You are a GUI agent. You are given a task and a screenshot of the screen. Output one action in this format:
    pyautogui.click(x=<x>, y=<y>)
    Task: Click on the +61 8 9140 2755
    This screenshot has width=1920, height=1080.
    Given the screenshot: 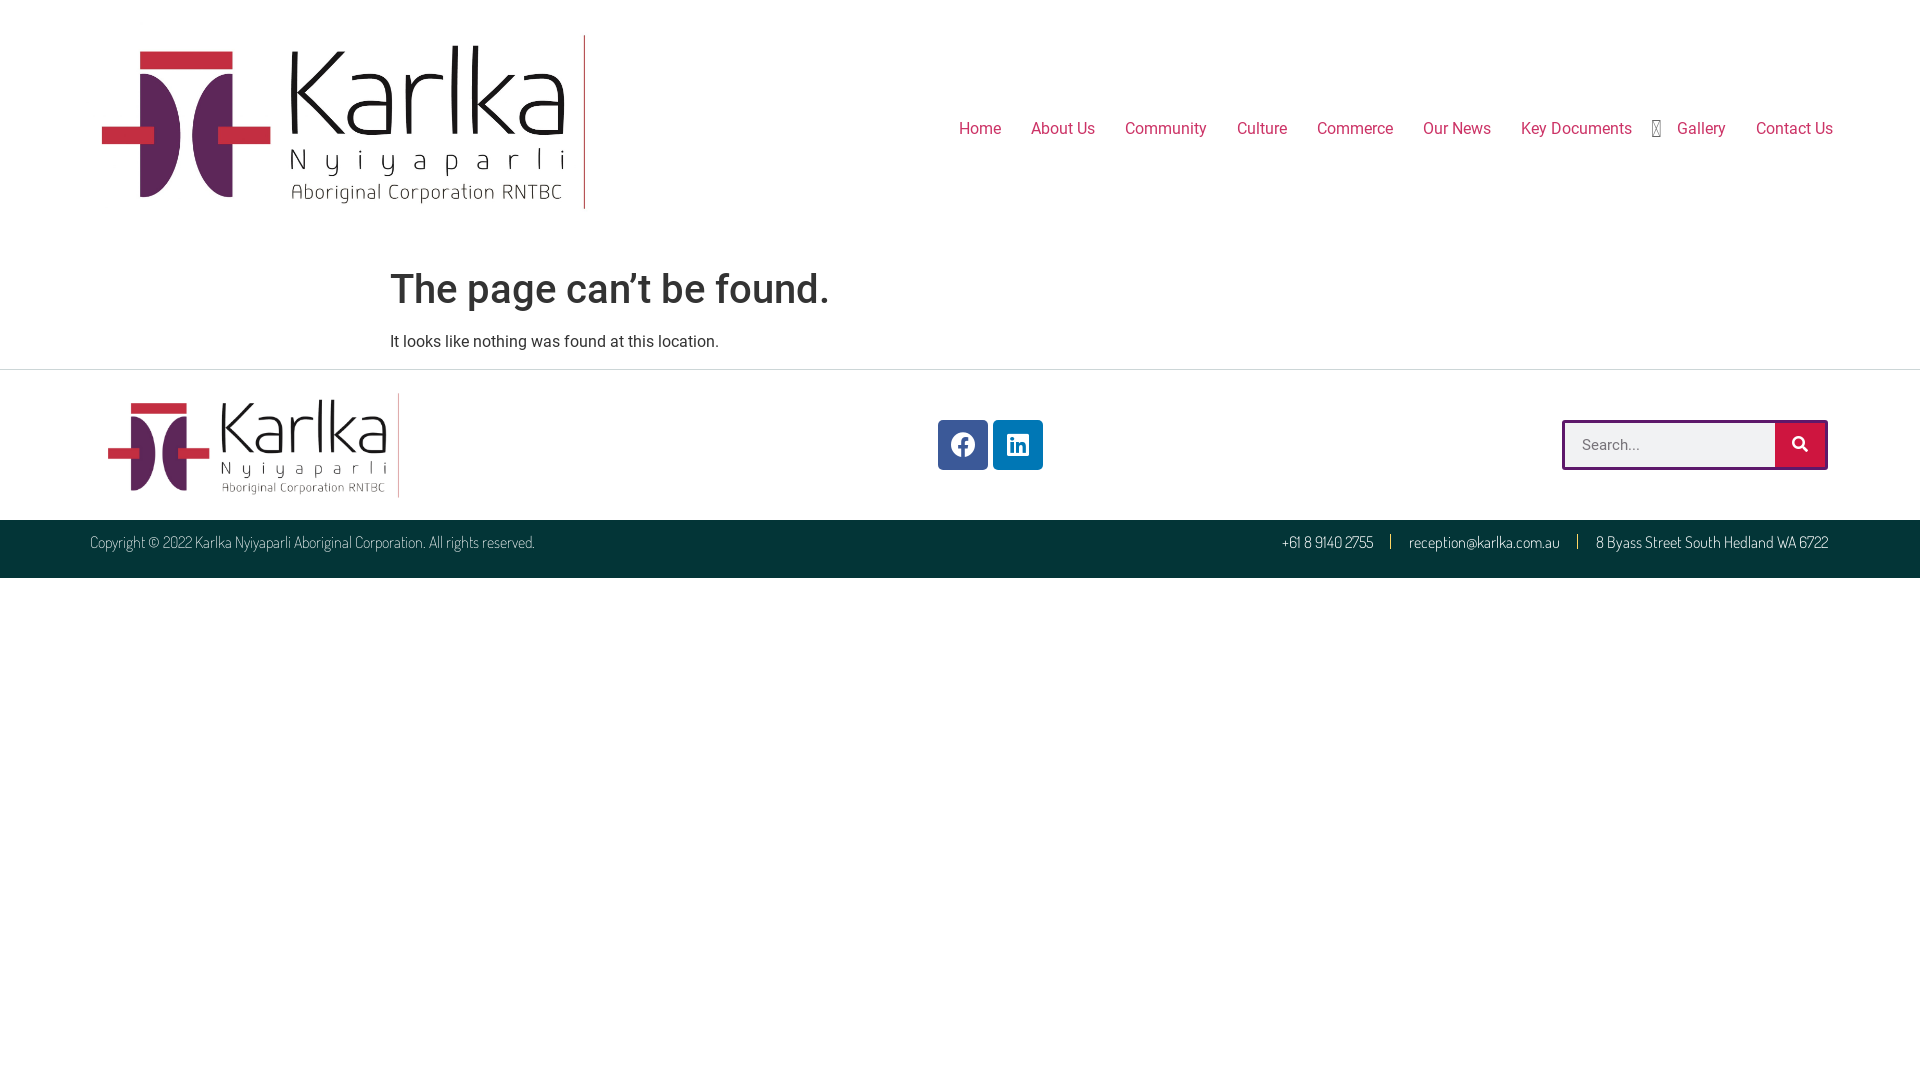 What is the action you would take?
    pyautogui.click(x=1328, y=542)
    